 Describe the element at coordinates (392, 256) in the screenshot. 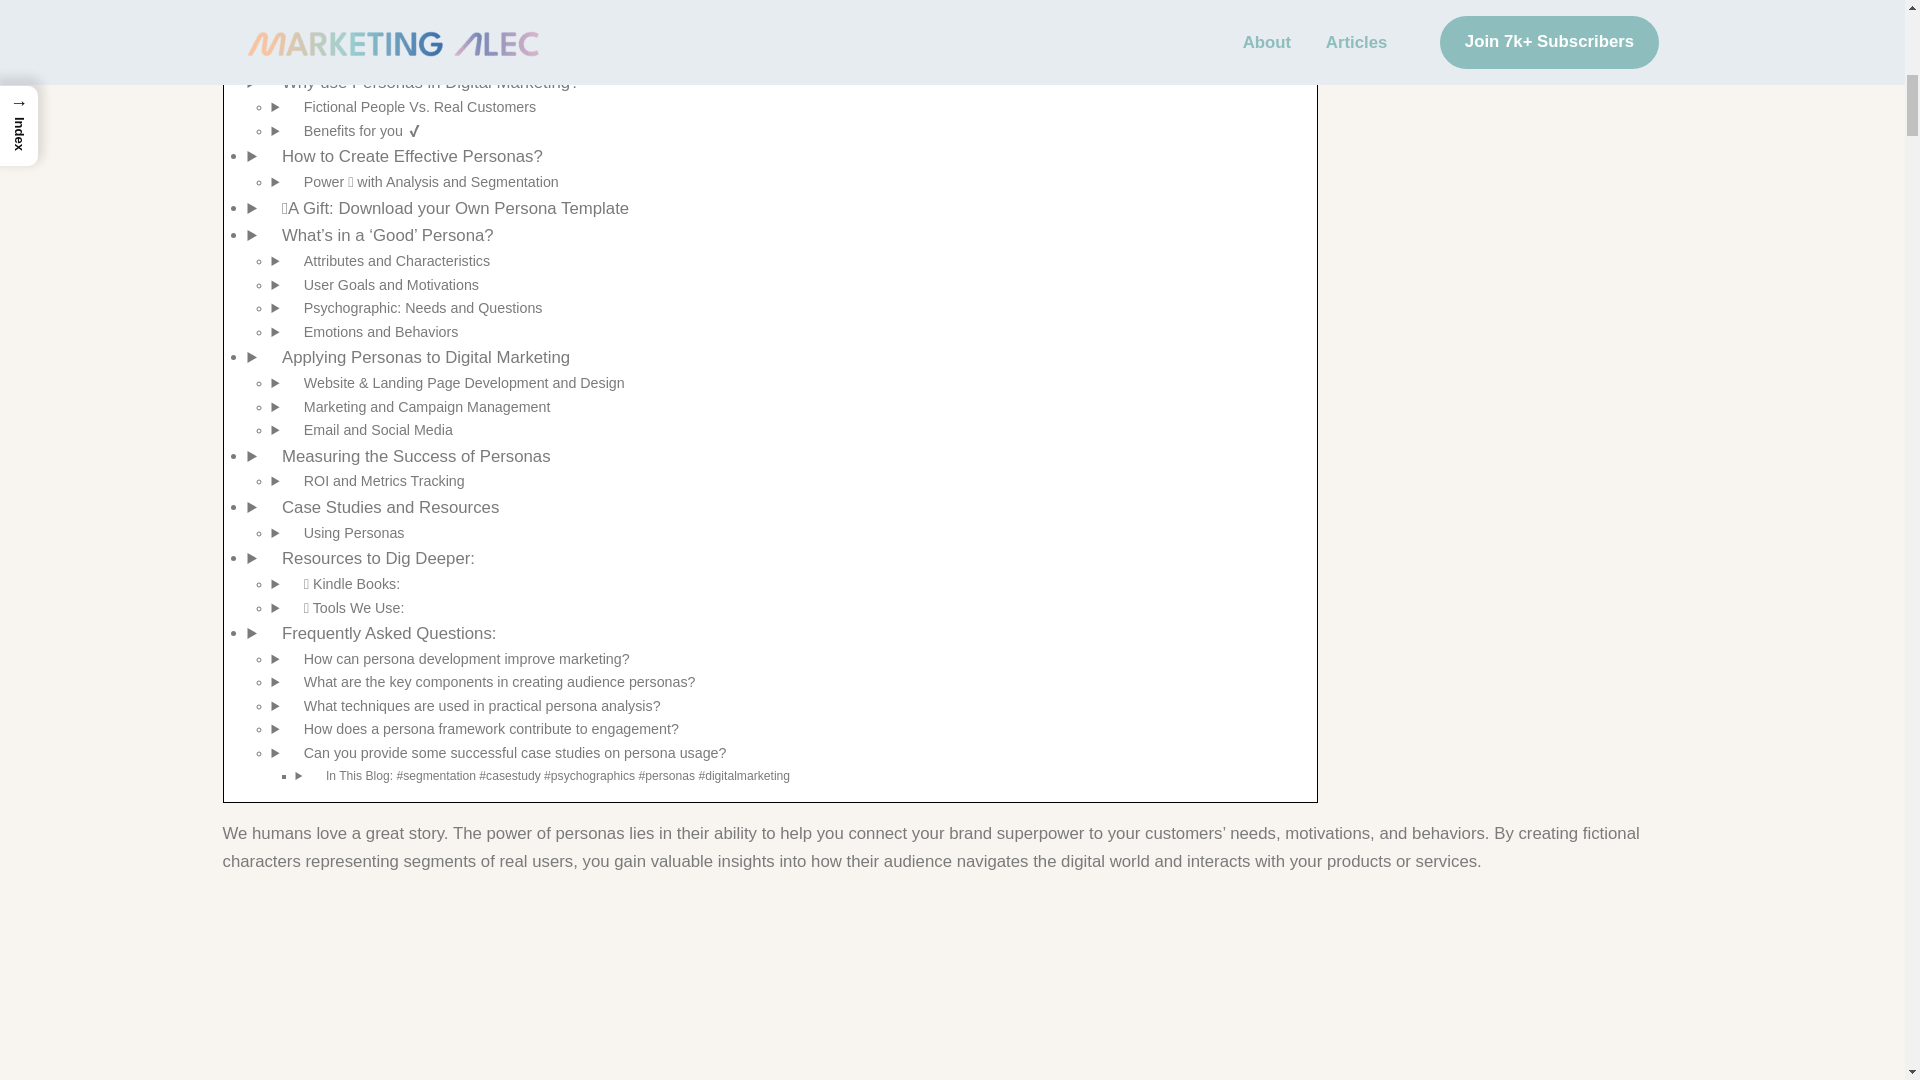

I see `Attributes and Characteristics` at that location.